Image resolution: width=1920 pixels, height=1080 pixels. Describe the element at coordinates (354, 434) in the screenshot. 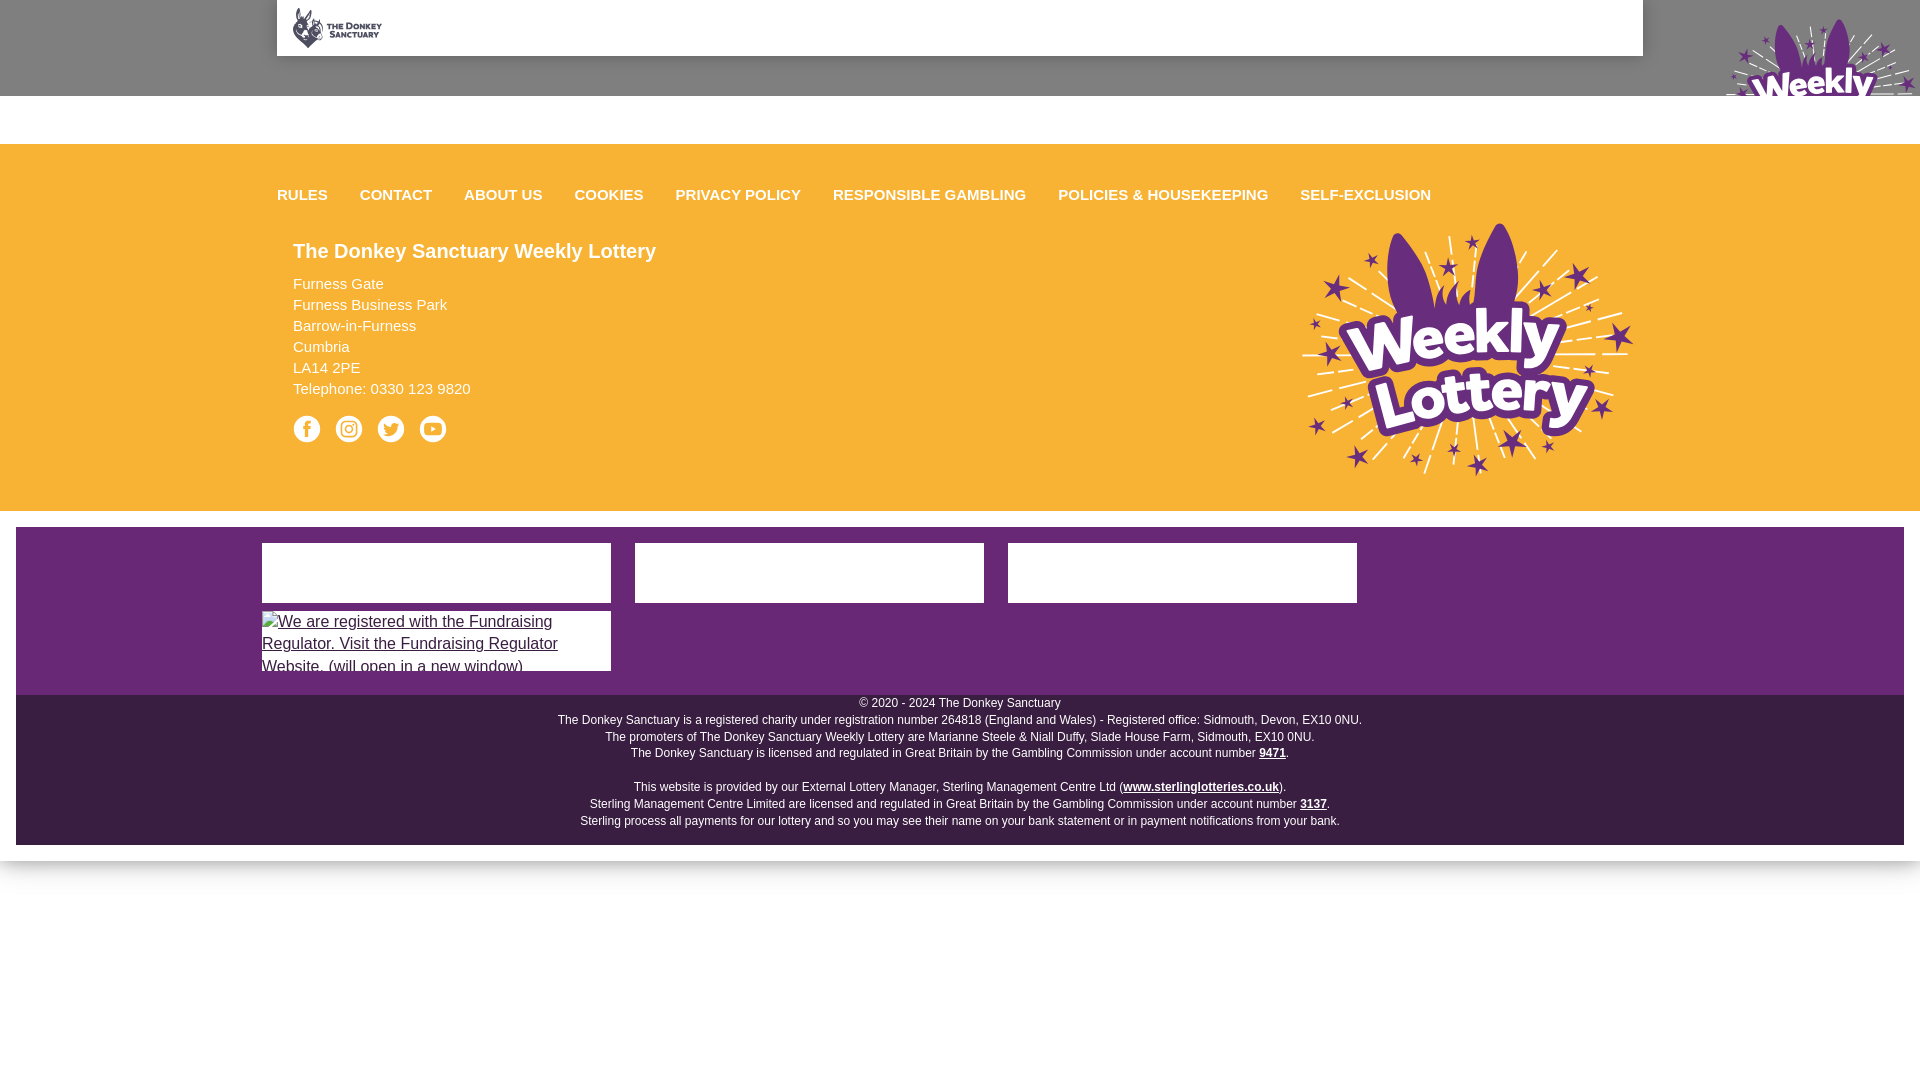

I see `Follow us on Instagram` at that location.